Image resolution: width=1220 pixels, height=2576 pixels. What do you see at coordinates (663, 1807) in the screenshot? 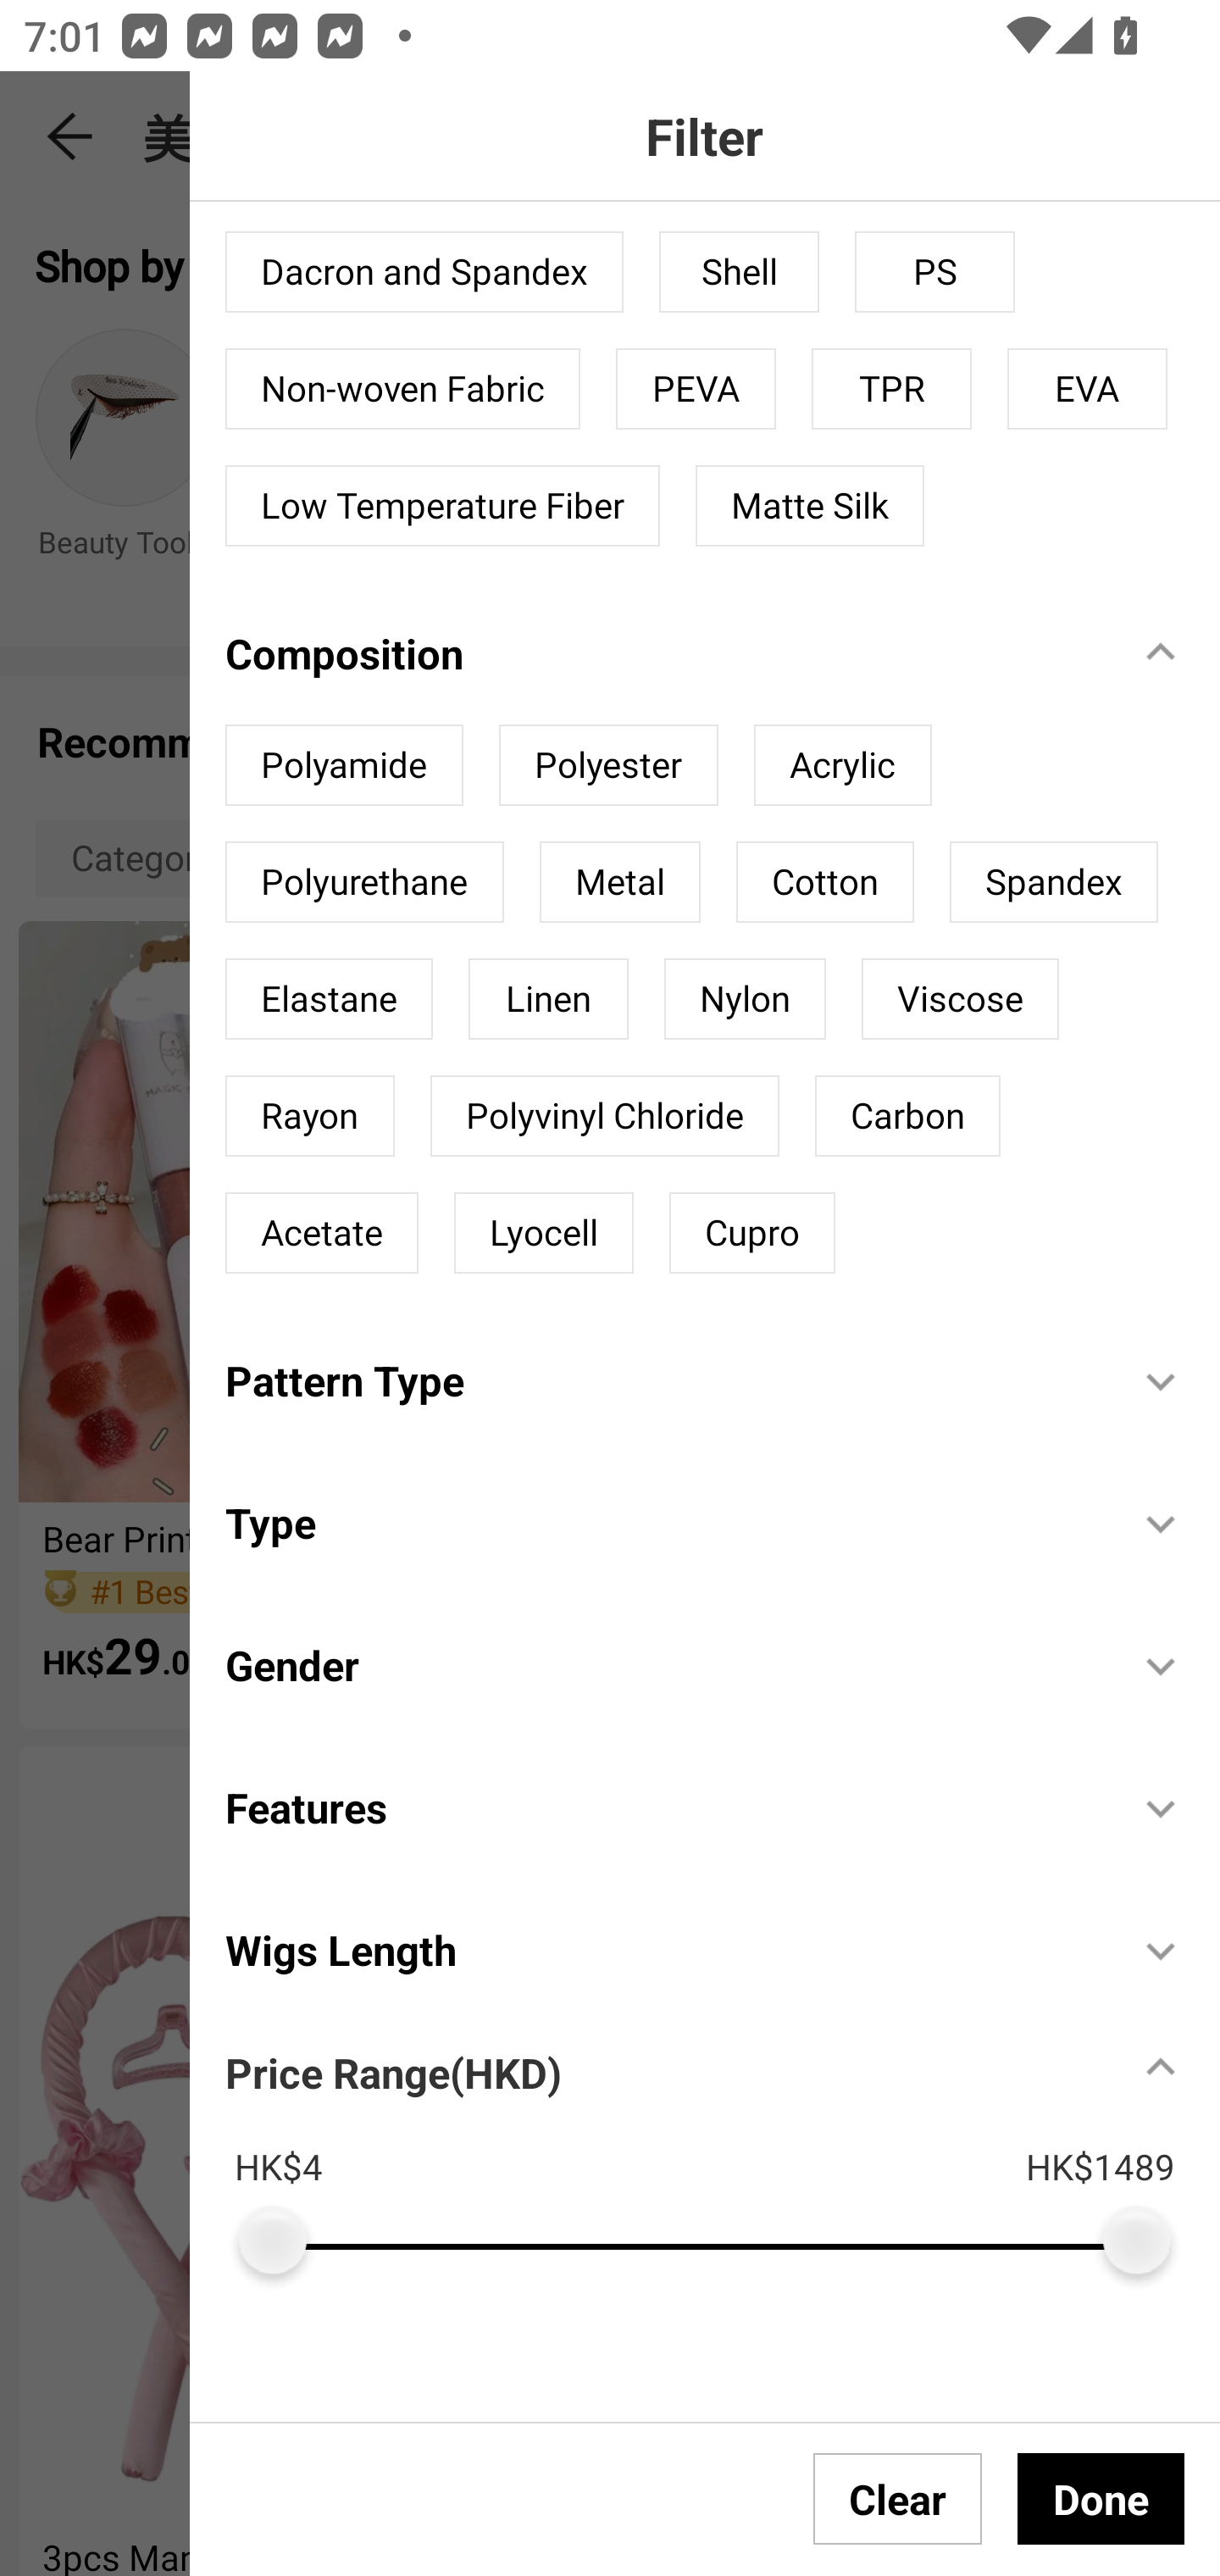
I see `Features` at bounding box center [663, 1807].